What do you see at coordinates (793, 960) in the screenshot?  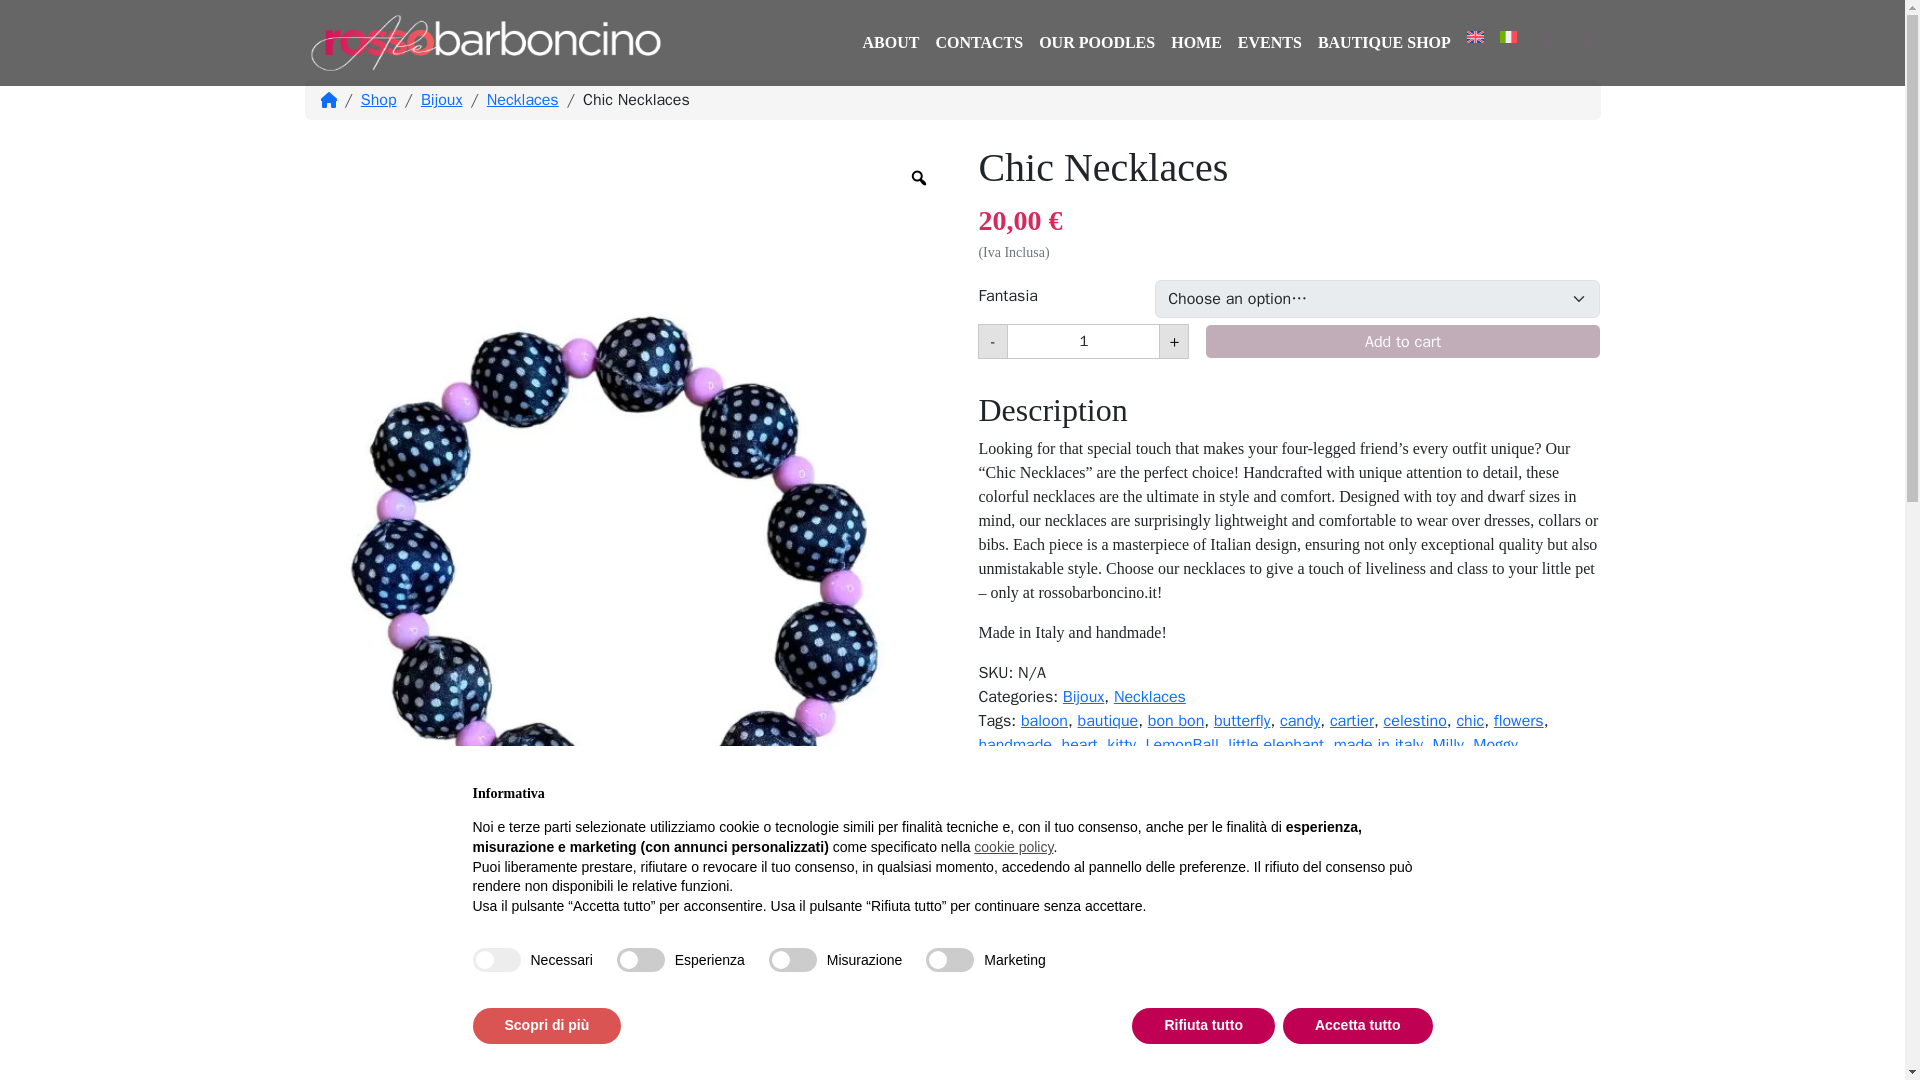 I see `EVENTS` at bounding box center [793, 960].